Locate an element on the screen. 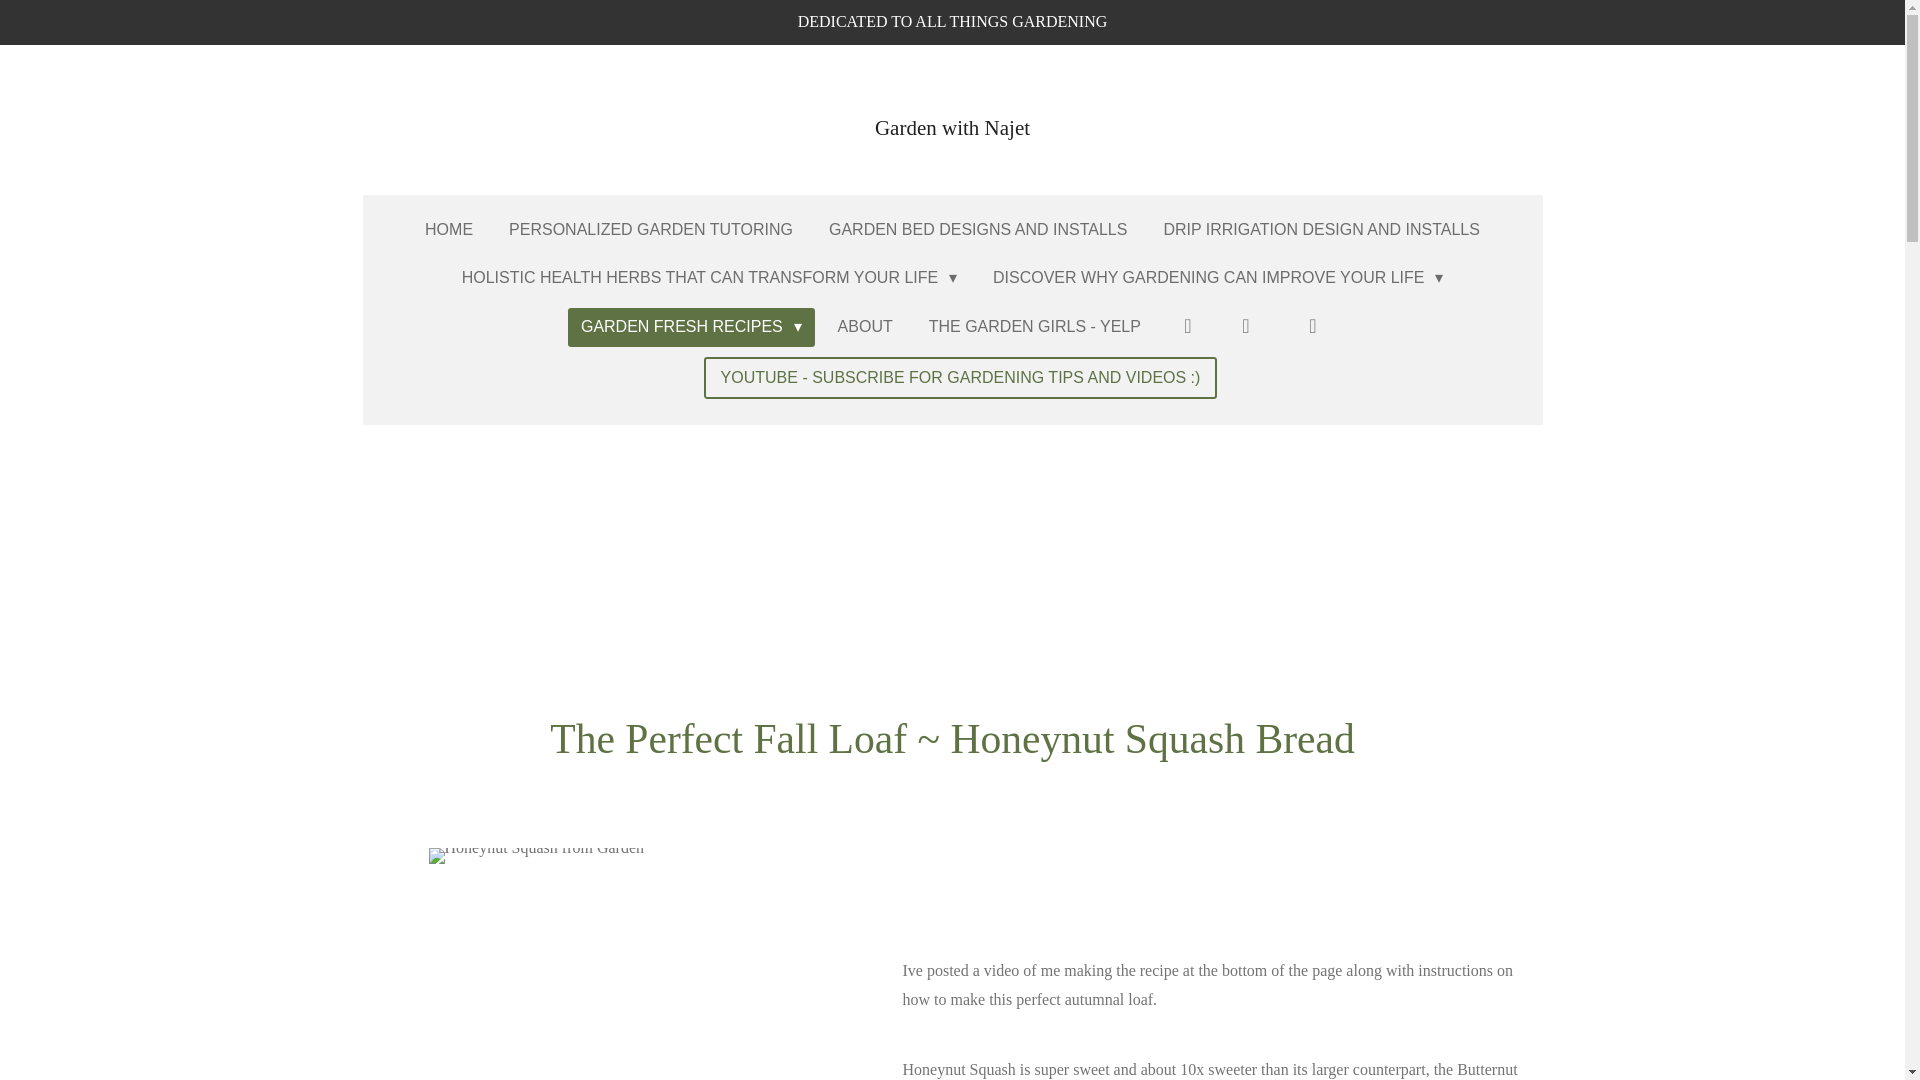 The image size is (1920, 1080). DISCOVER WHY GARDENING CAN IMPROVE YOUR LIFE is located at coordinates (1217, 278).